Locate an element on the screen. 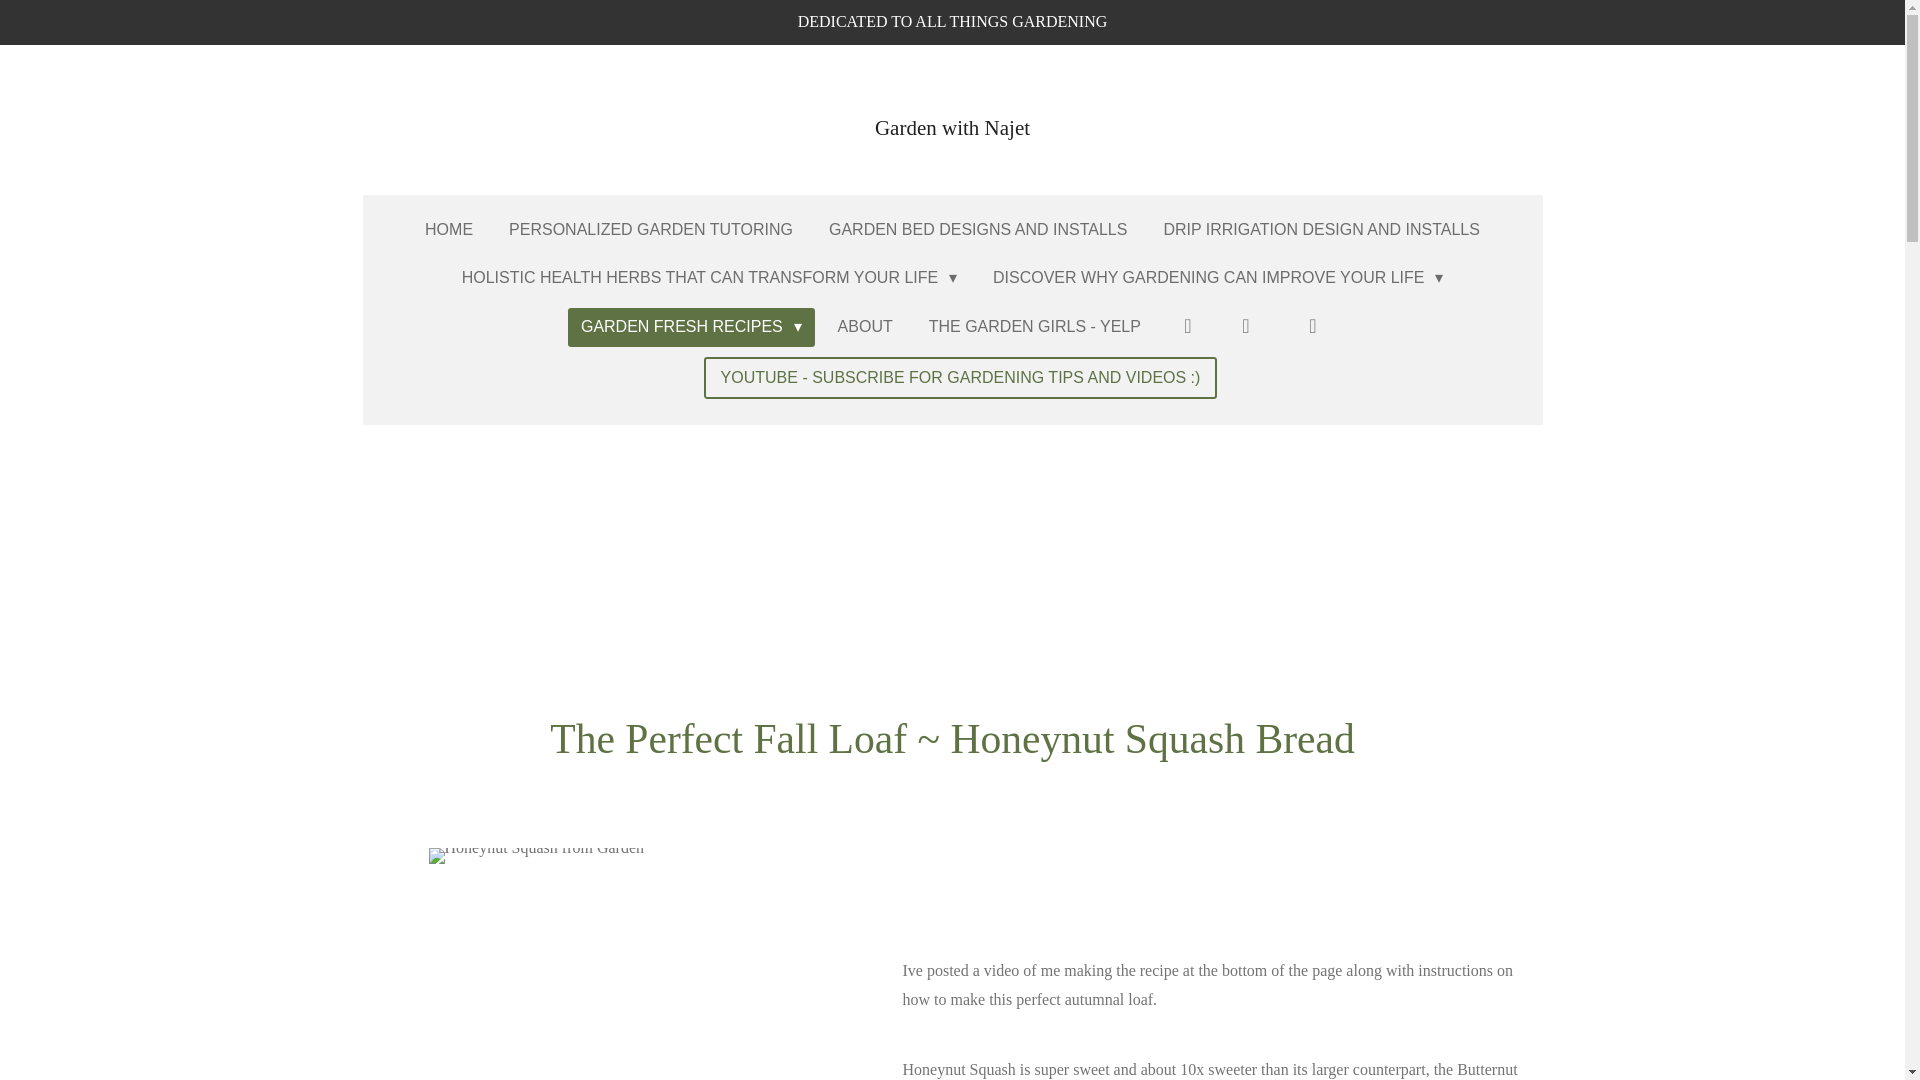 The image size is (1920, 1080). DISCOVER WHY GARDENING CAN IMPROVE YOUR LIFE is located at coordinates (1217, 278).